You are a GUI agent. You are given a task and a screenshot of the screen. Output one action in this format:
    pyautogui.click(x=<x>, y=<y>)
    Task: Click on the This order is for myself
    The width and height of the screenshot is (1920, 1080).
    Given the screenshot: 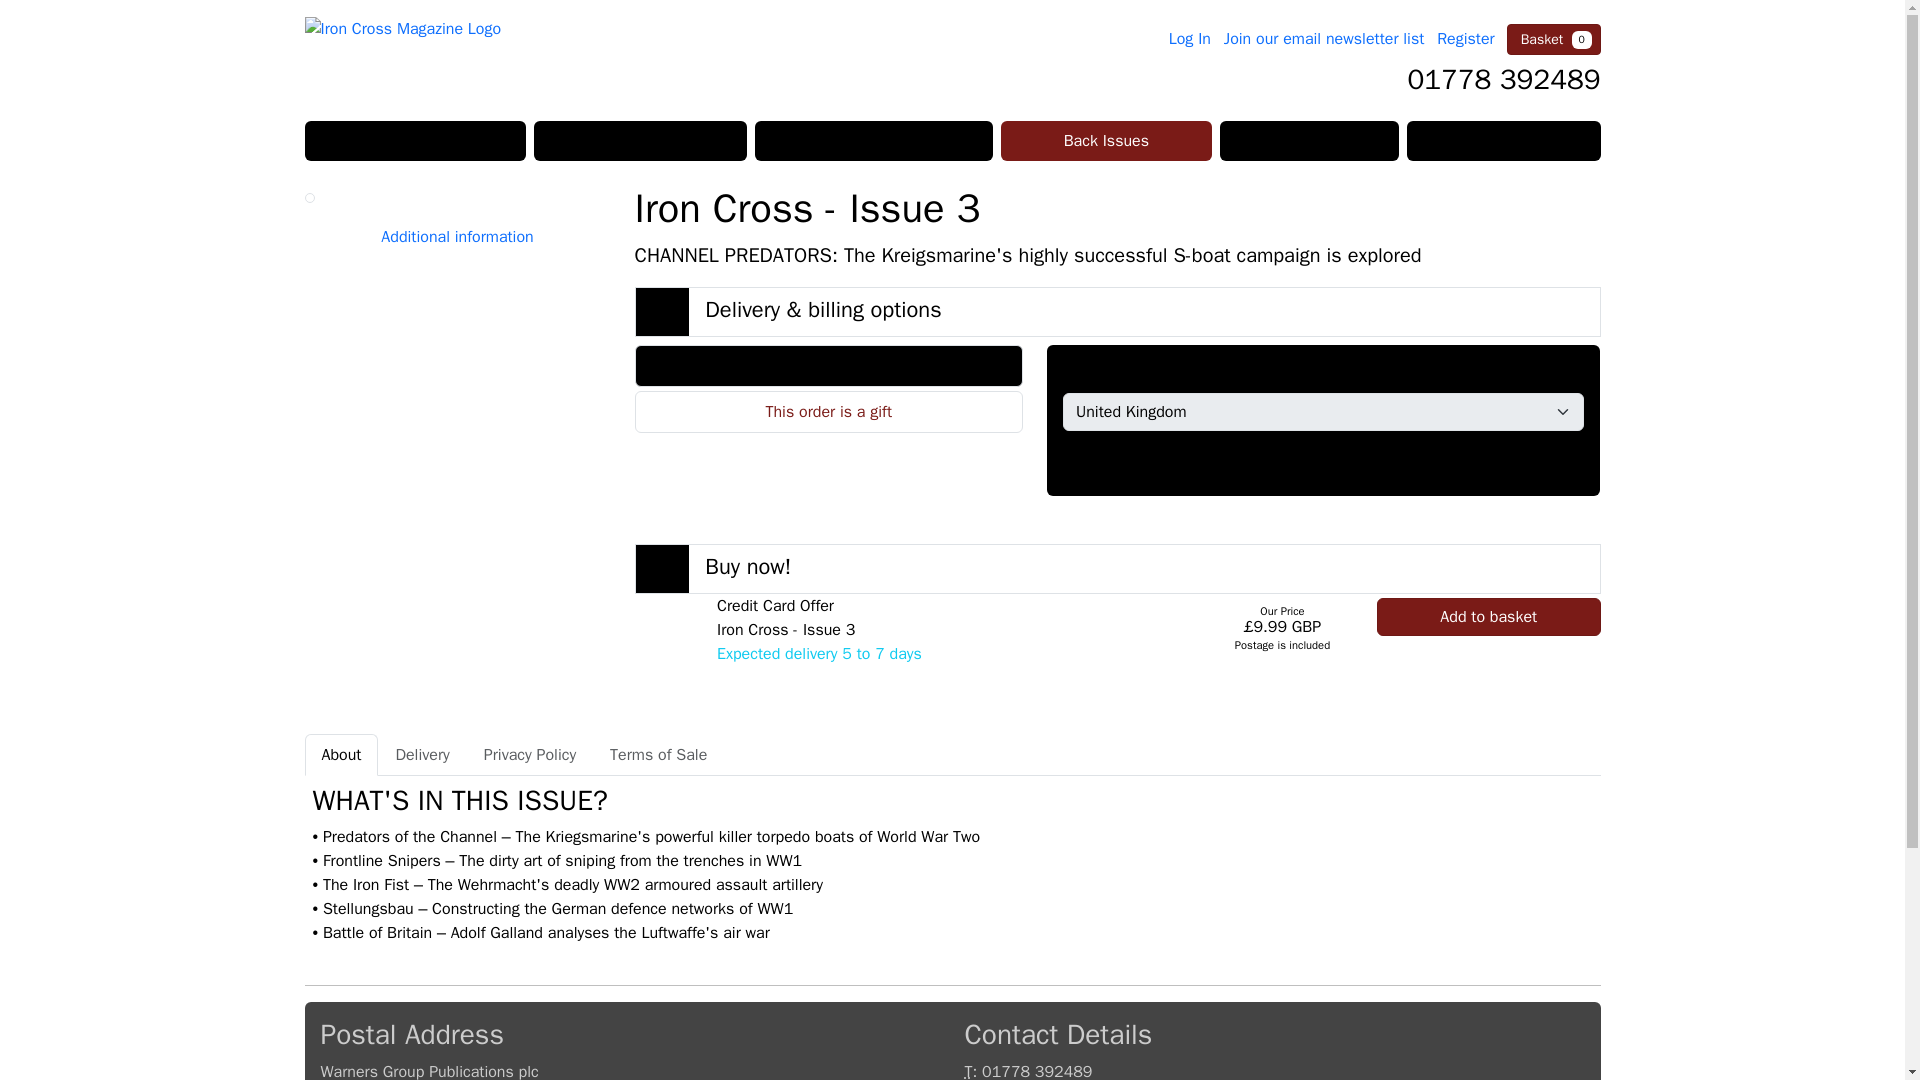 What is the action you would take?
    pyautogui.click(x=828, y=365)
    